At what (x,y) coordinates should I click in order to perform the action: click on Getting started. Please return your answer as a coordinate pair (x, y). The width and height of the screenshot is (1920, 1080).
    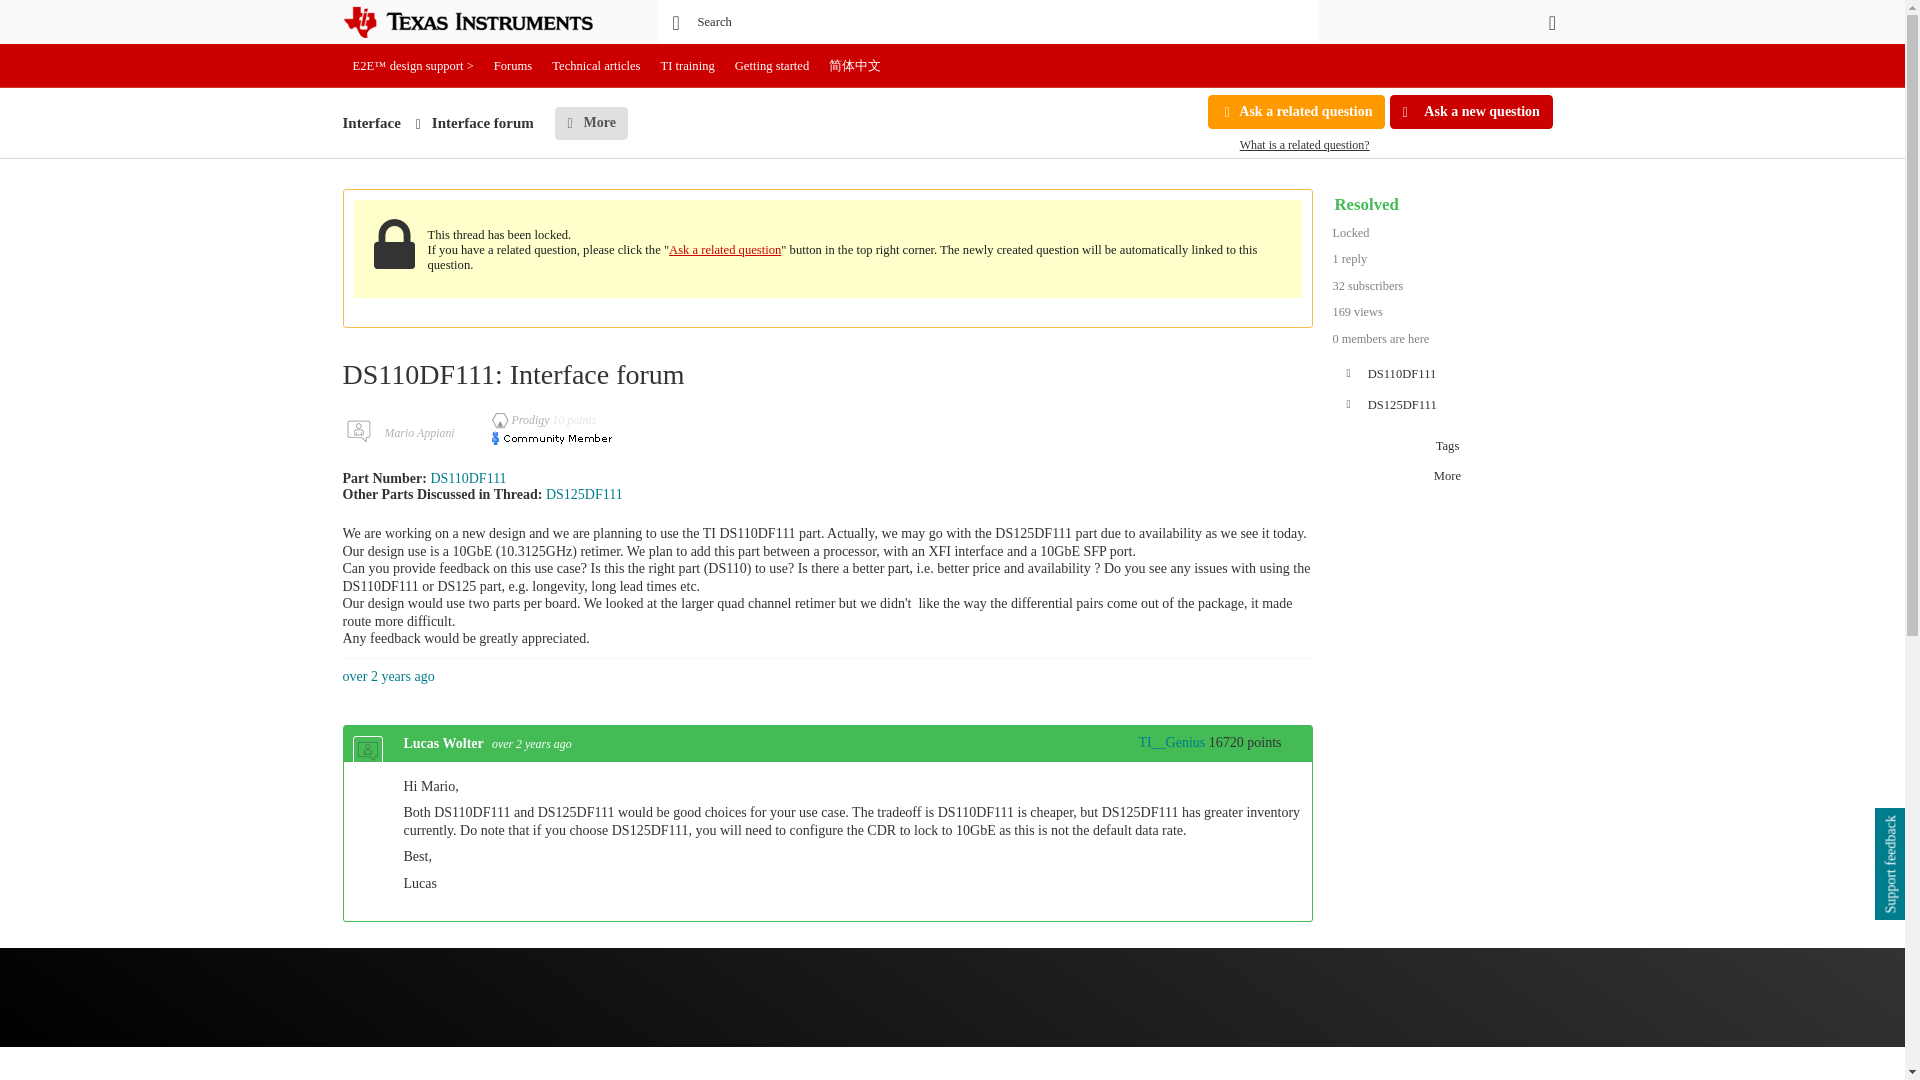
    Looking at the image, I should click on (772, 66).